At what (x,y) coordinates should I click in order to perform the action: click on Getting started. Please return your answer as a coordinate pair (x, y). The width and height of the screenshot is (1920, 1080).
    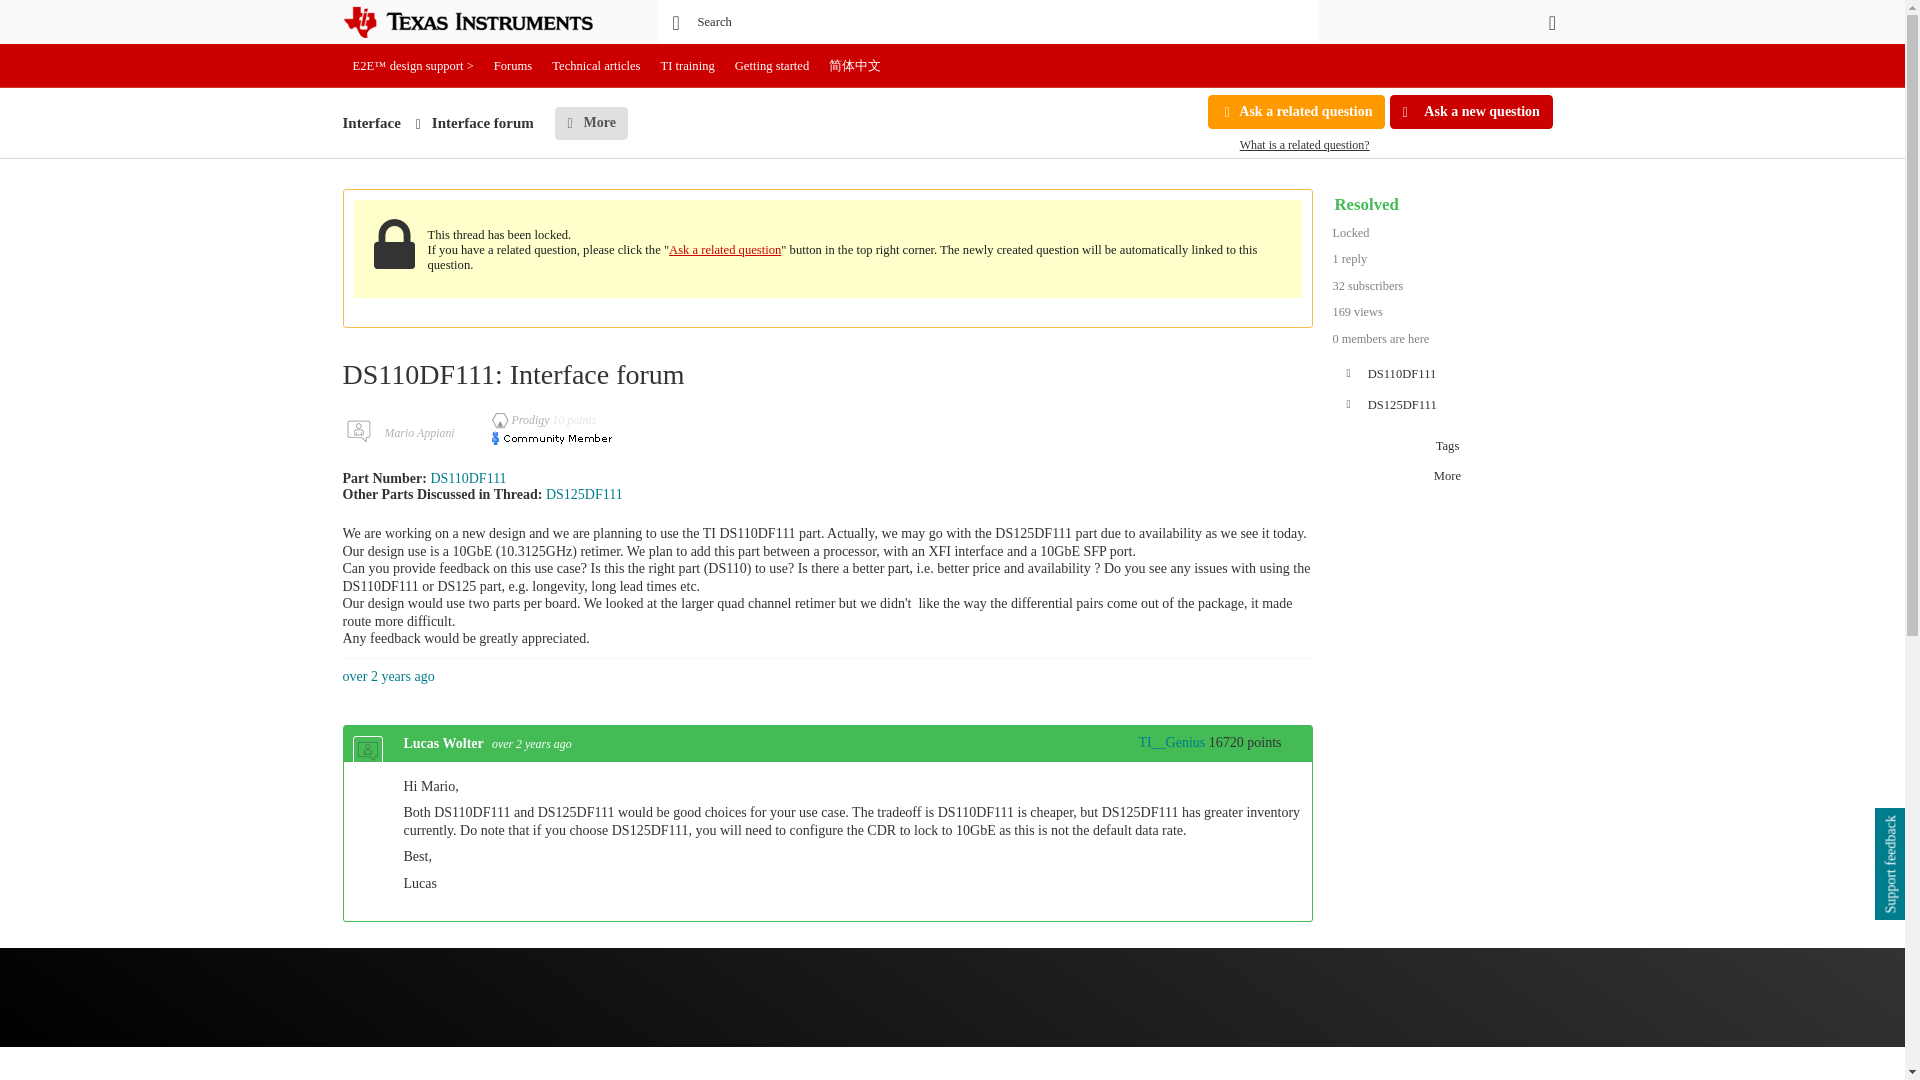
    Looking at the image, I should click on (772, 66).